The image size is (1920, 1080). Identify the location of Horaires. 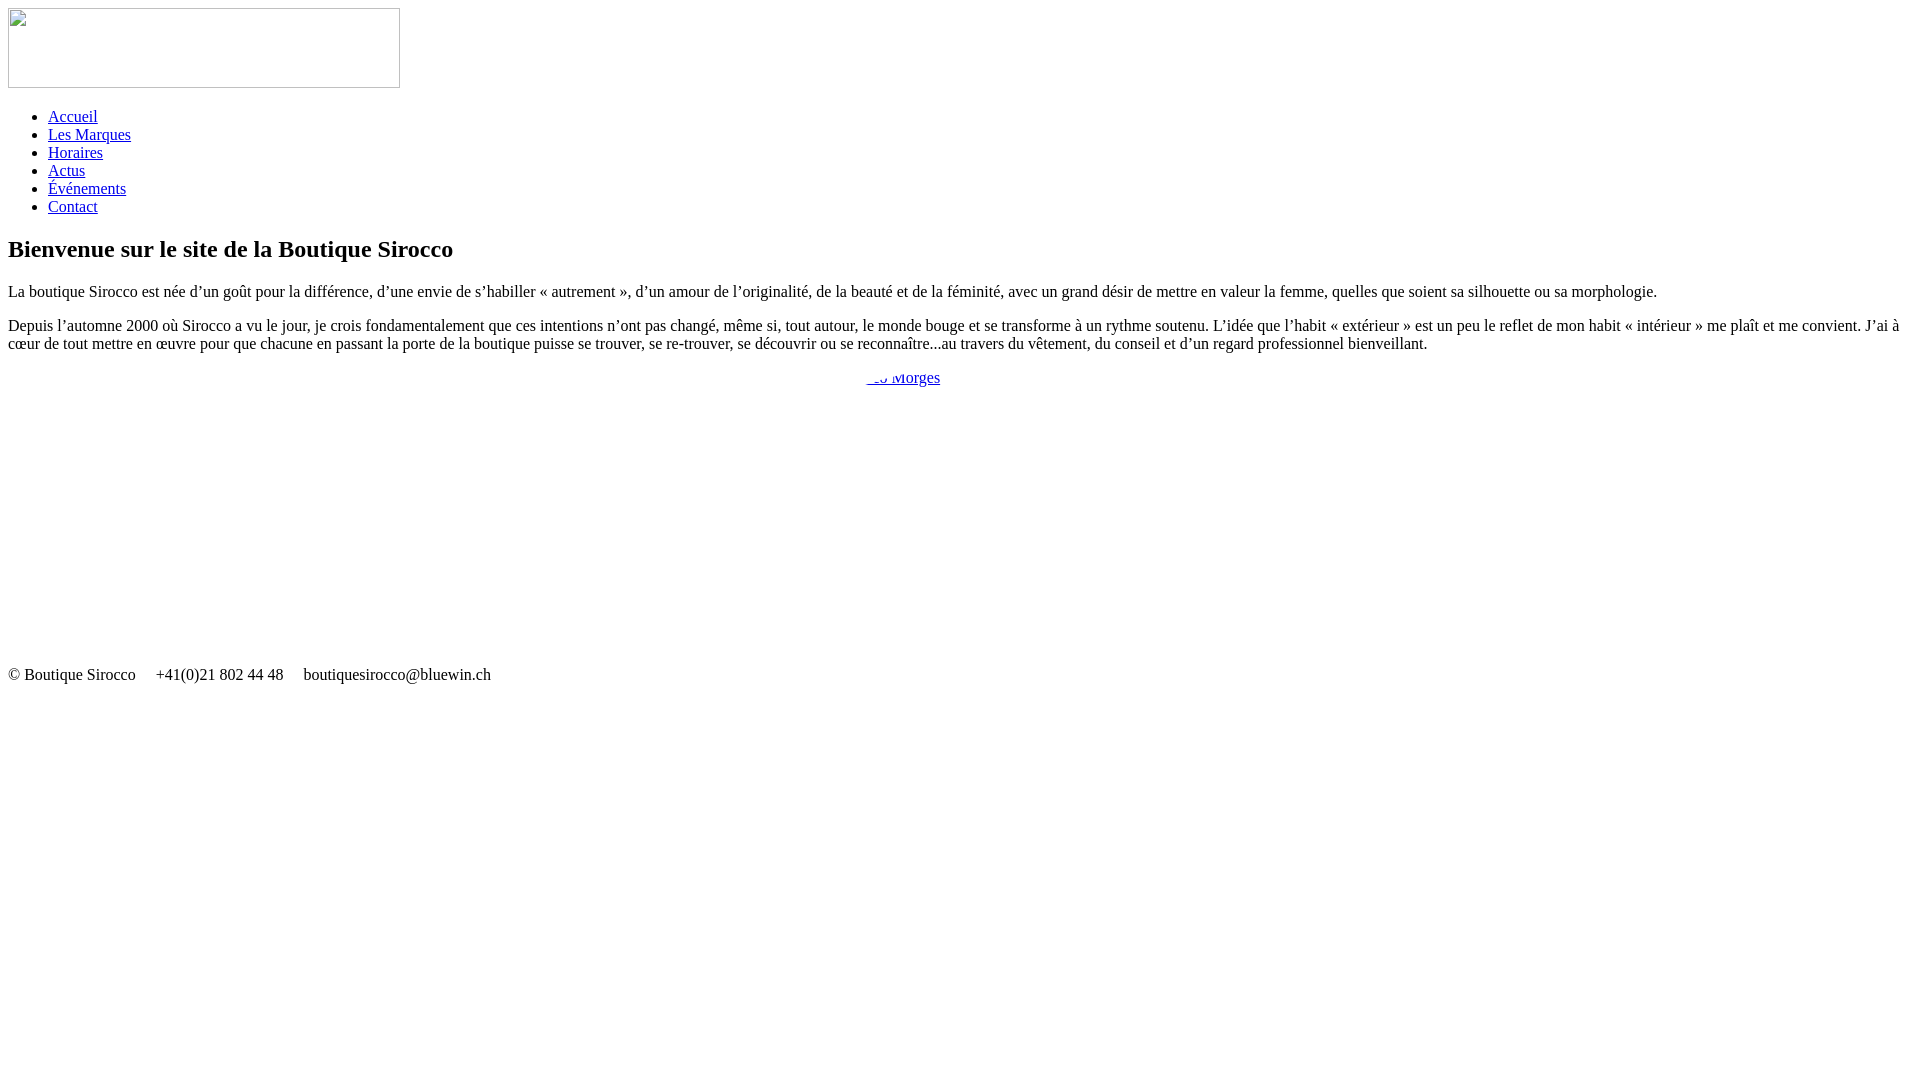
(76, 152).